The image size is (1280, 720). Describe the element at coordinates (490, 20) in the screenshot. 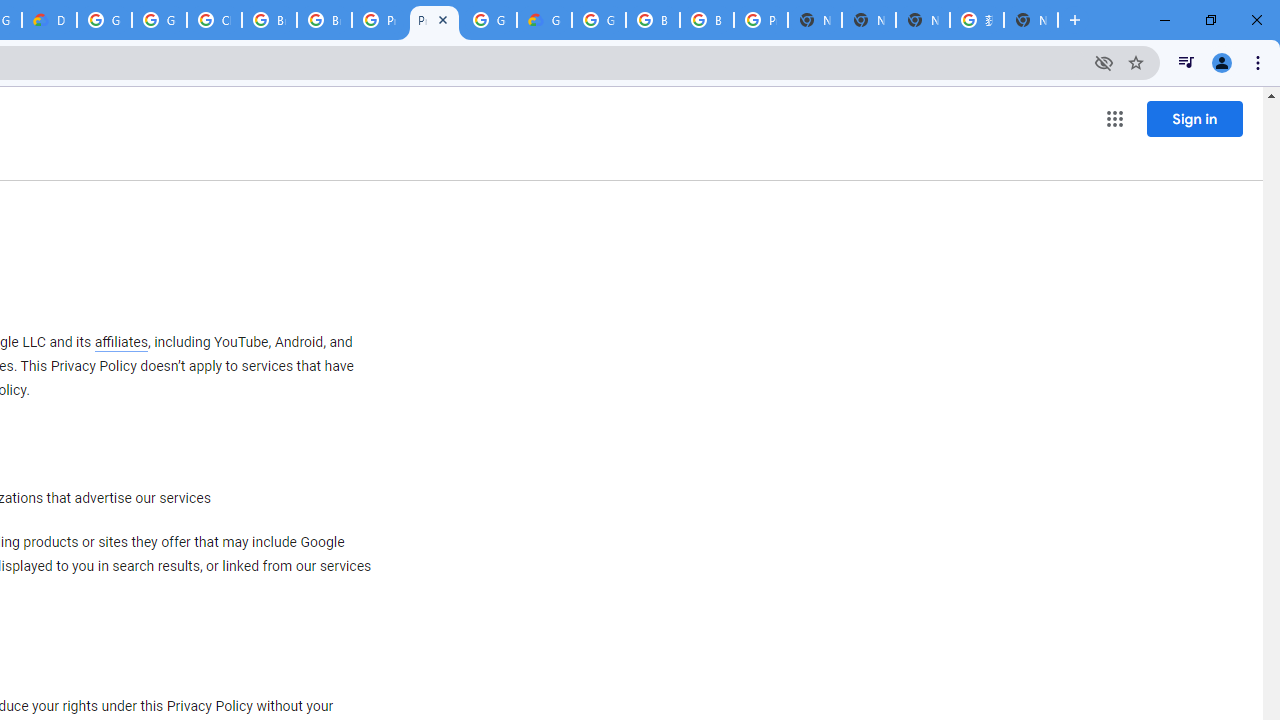

I see `Google Cloud Platform` at that location.